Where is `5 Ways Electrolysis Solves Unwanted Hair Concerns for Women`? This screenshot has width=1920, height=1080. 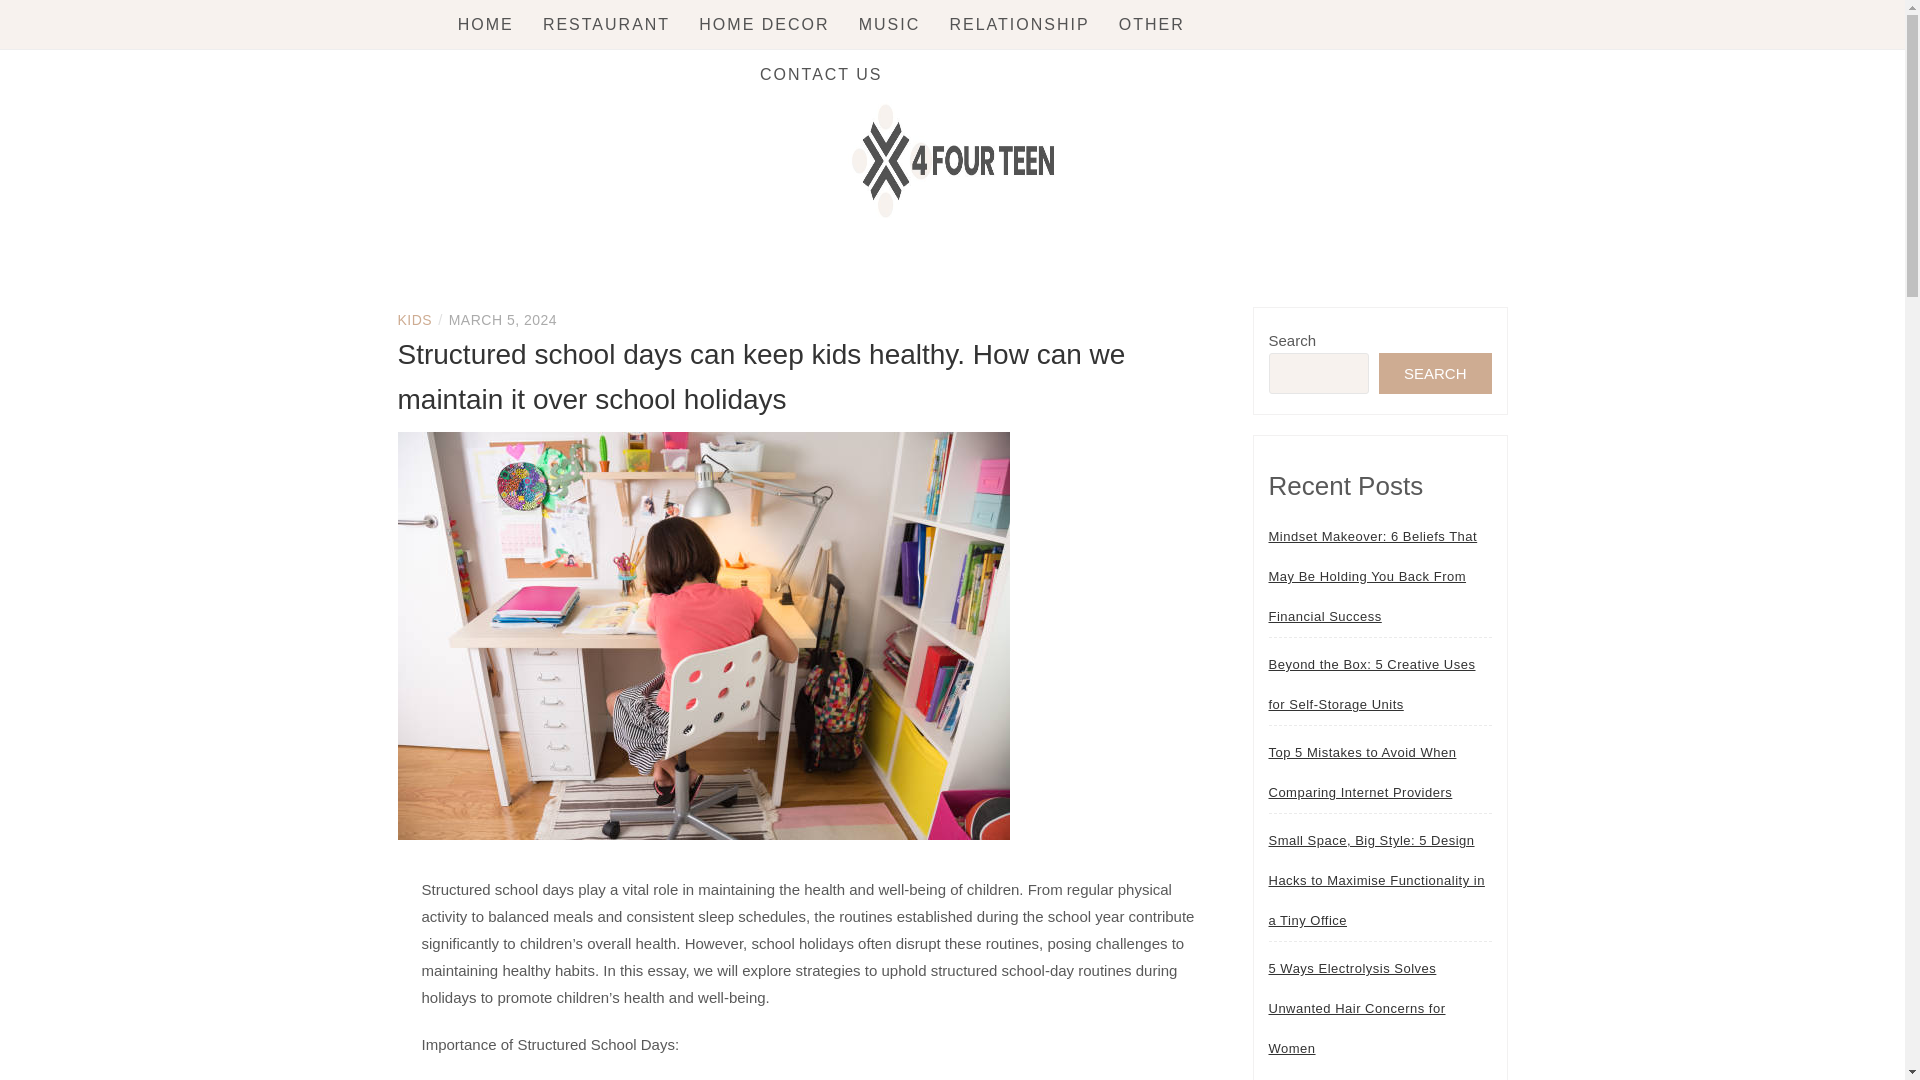
5 Ways Electrolysis Solves Unwanted Hair Concerns for Women is located at coordinates (1379, 1009).